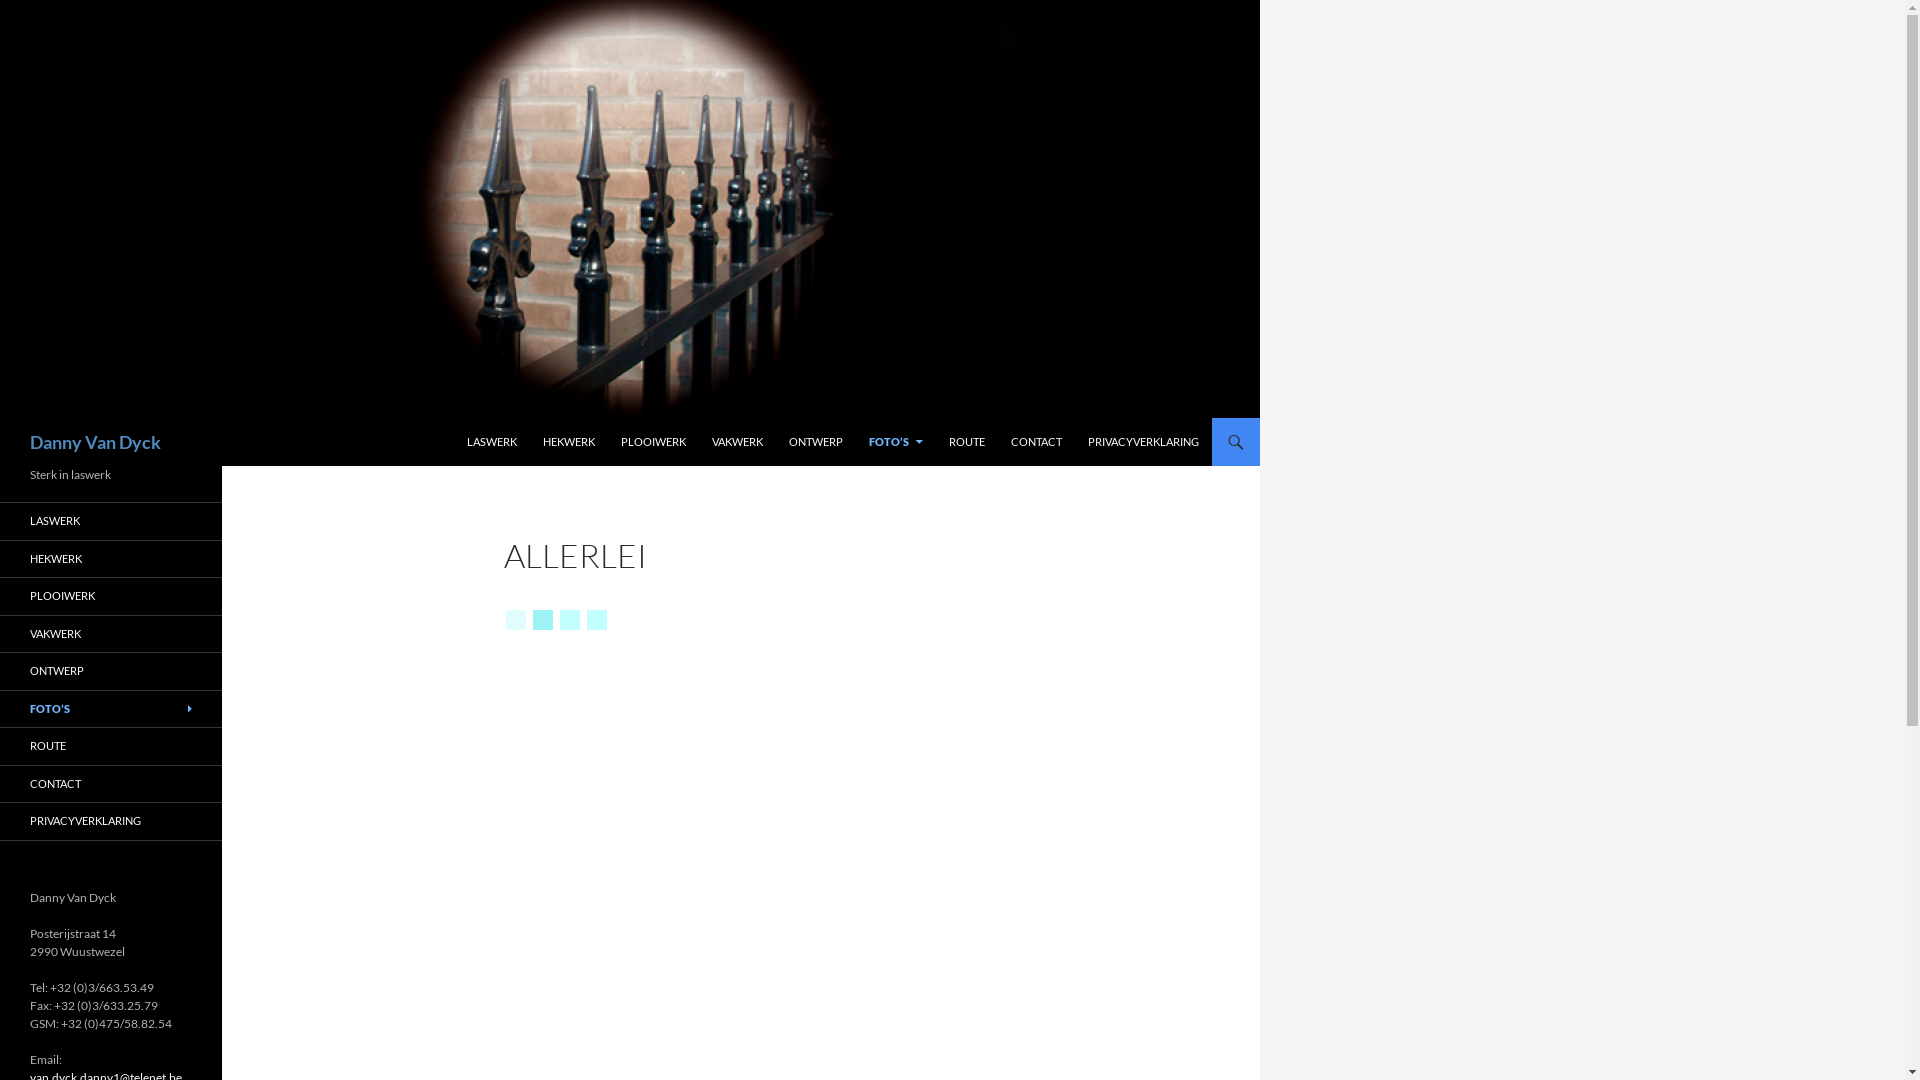 This screenshot has width=1920, height=1080. I want to click on VAKWERK, so click(738, 442).